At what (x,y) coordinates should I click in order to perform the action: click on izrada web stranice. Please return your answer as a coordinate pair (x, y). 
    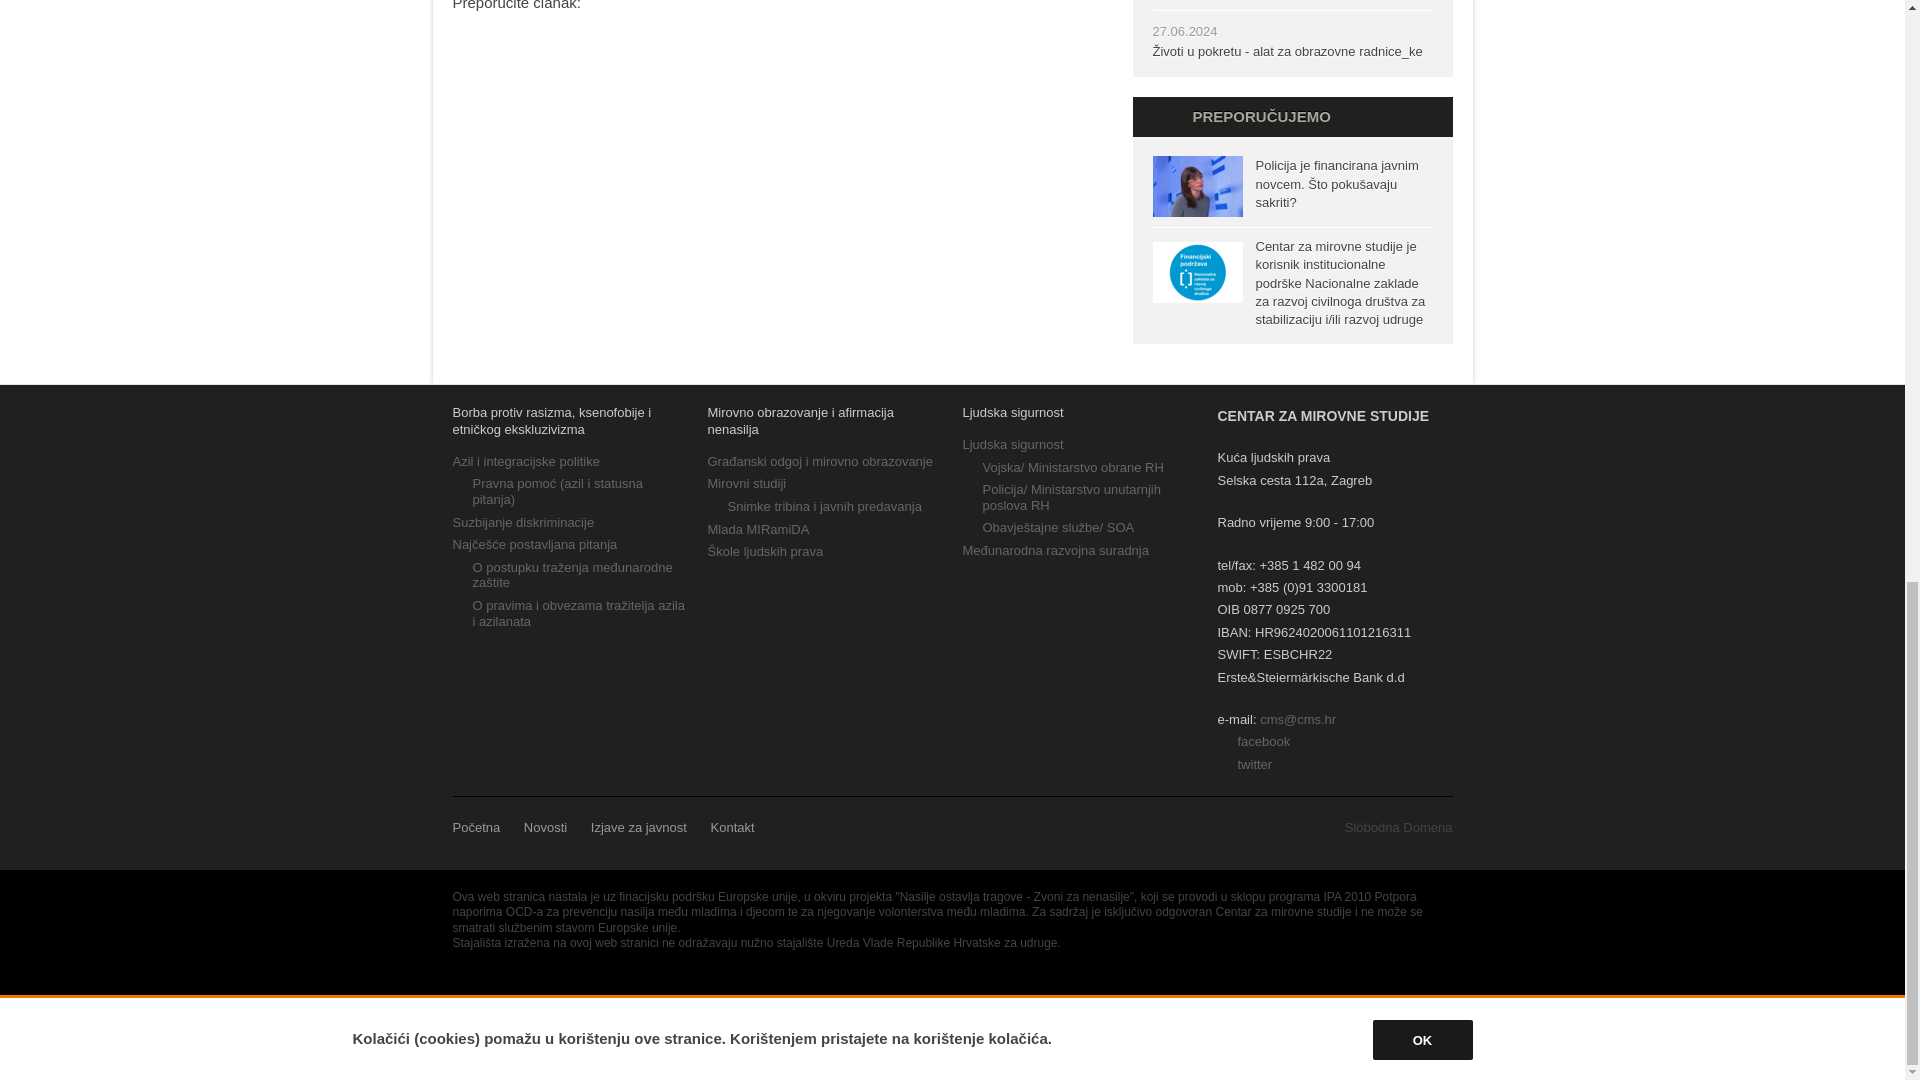
    Looking at the image, I should click on (1399, 826).